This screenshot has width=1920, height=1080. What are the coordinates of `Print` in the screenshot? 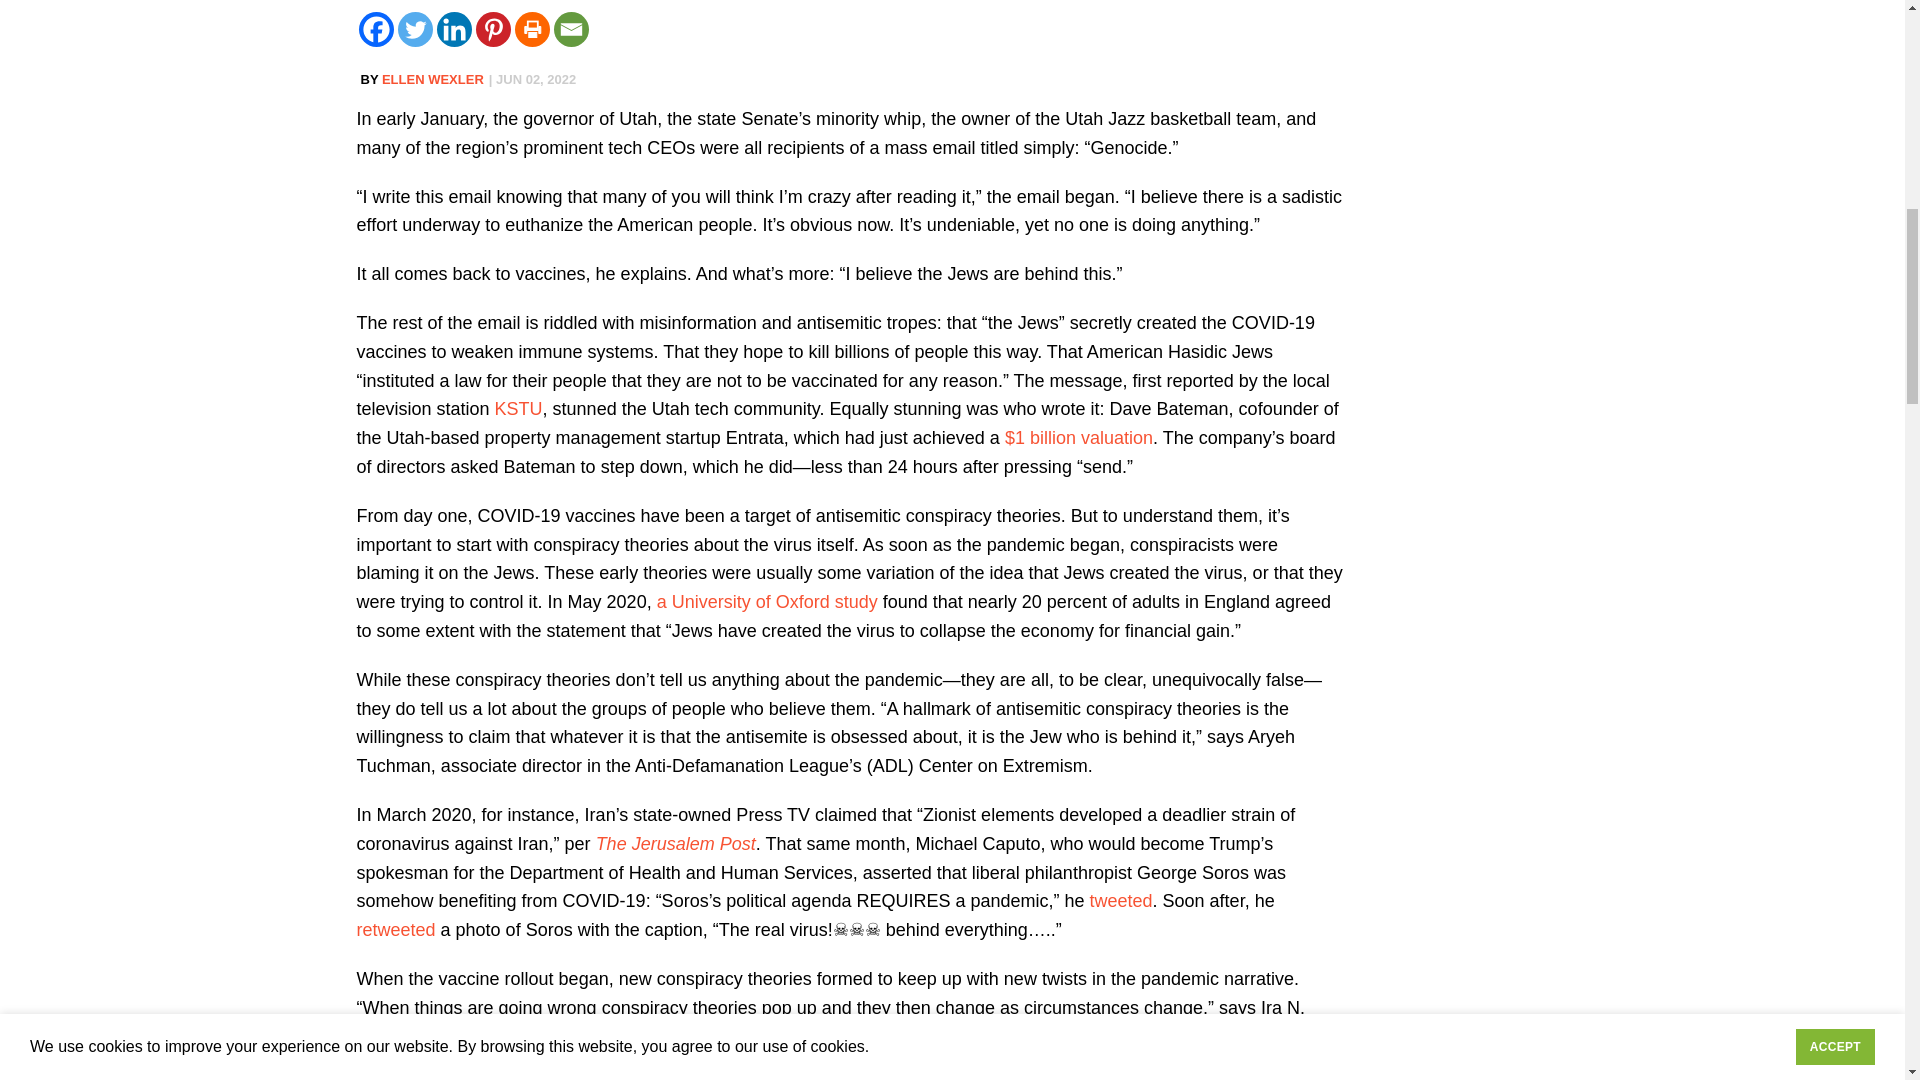 It's located at (532, 29).